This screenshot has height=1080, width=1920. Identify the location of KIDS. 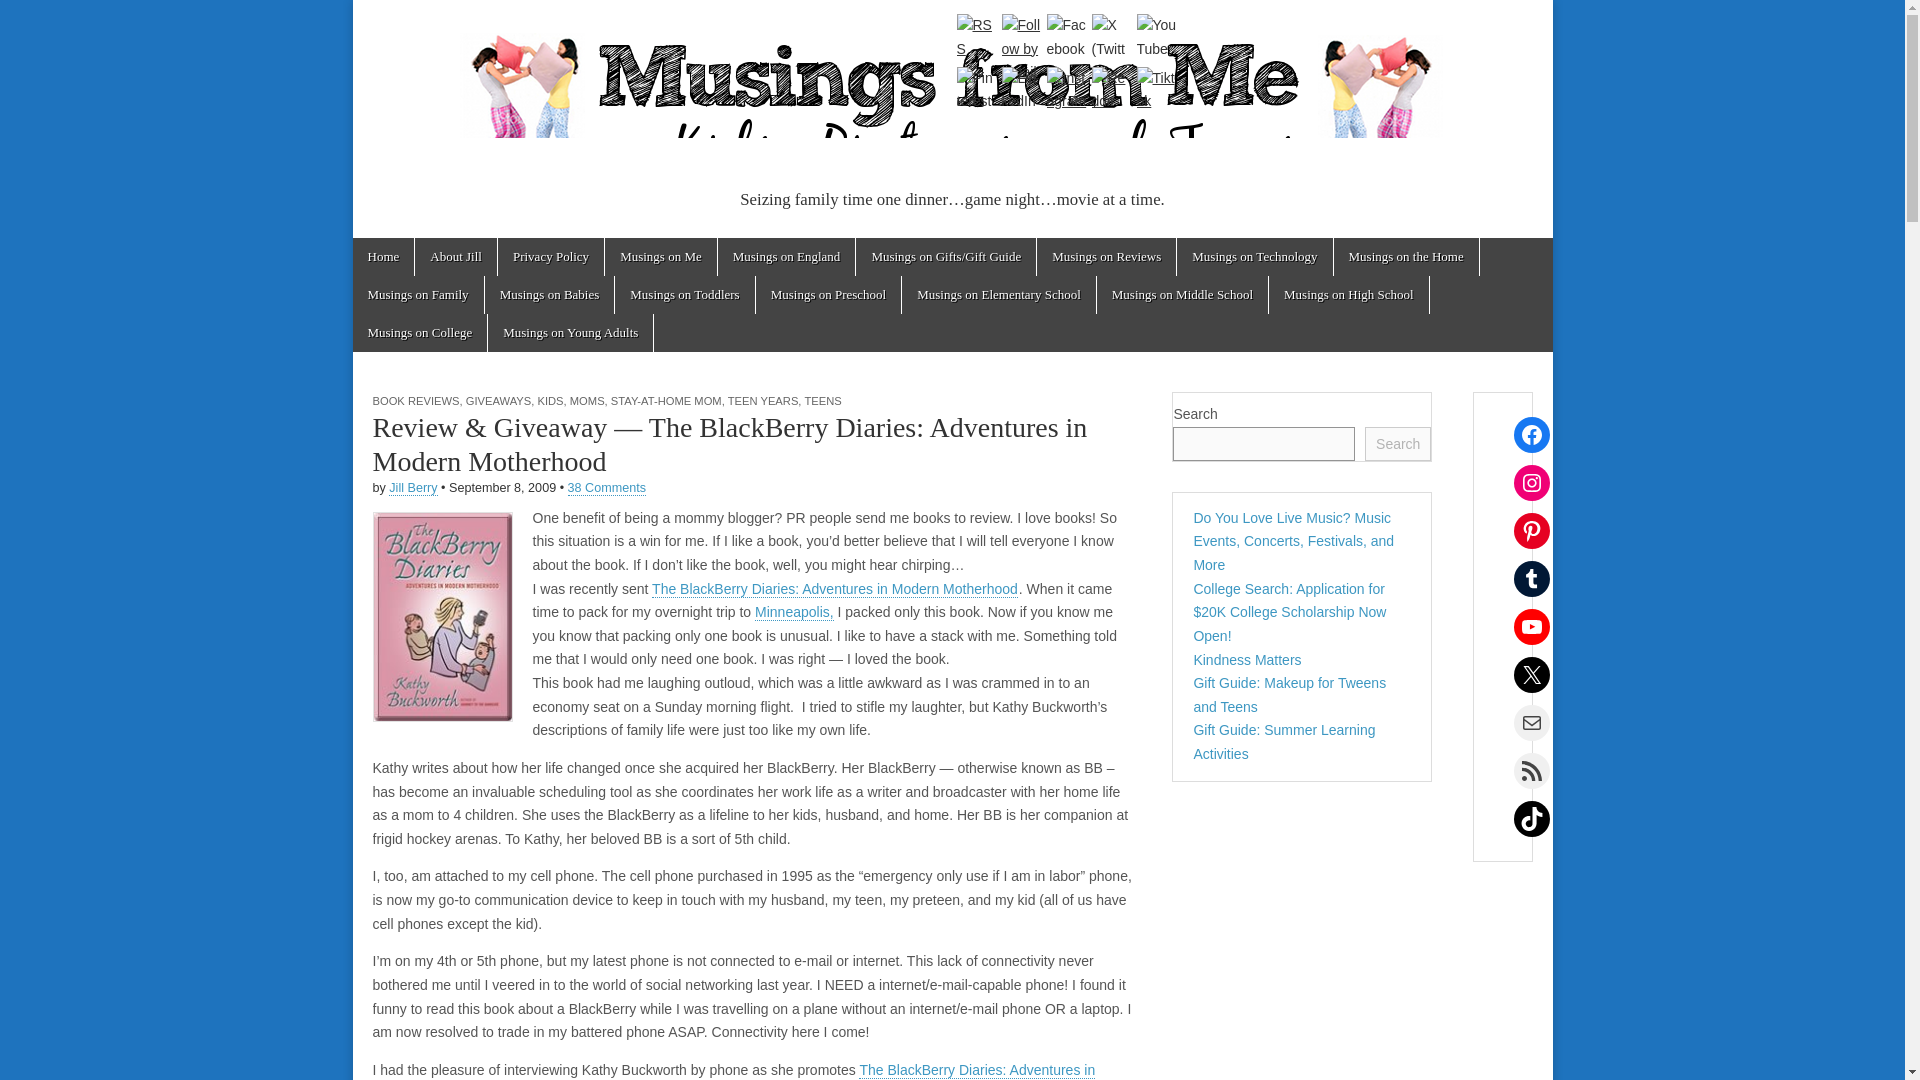
(550, 401).